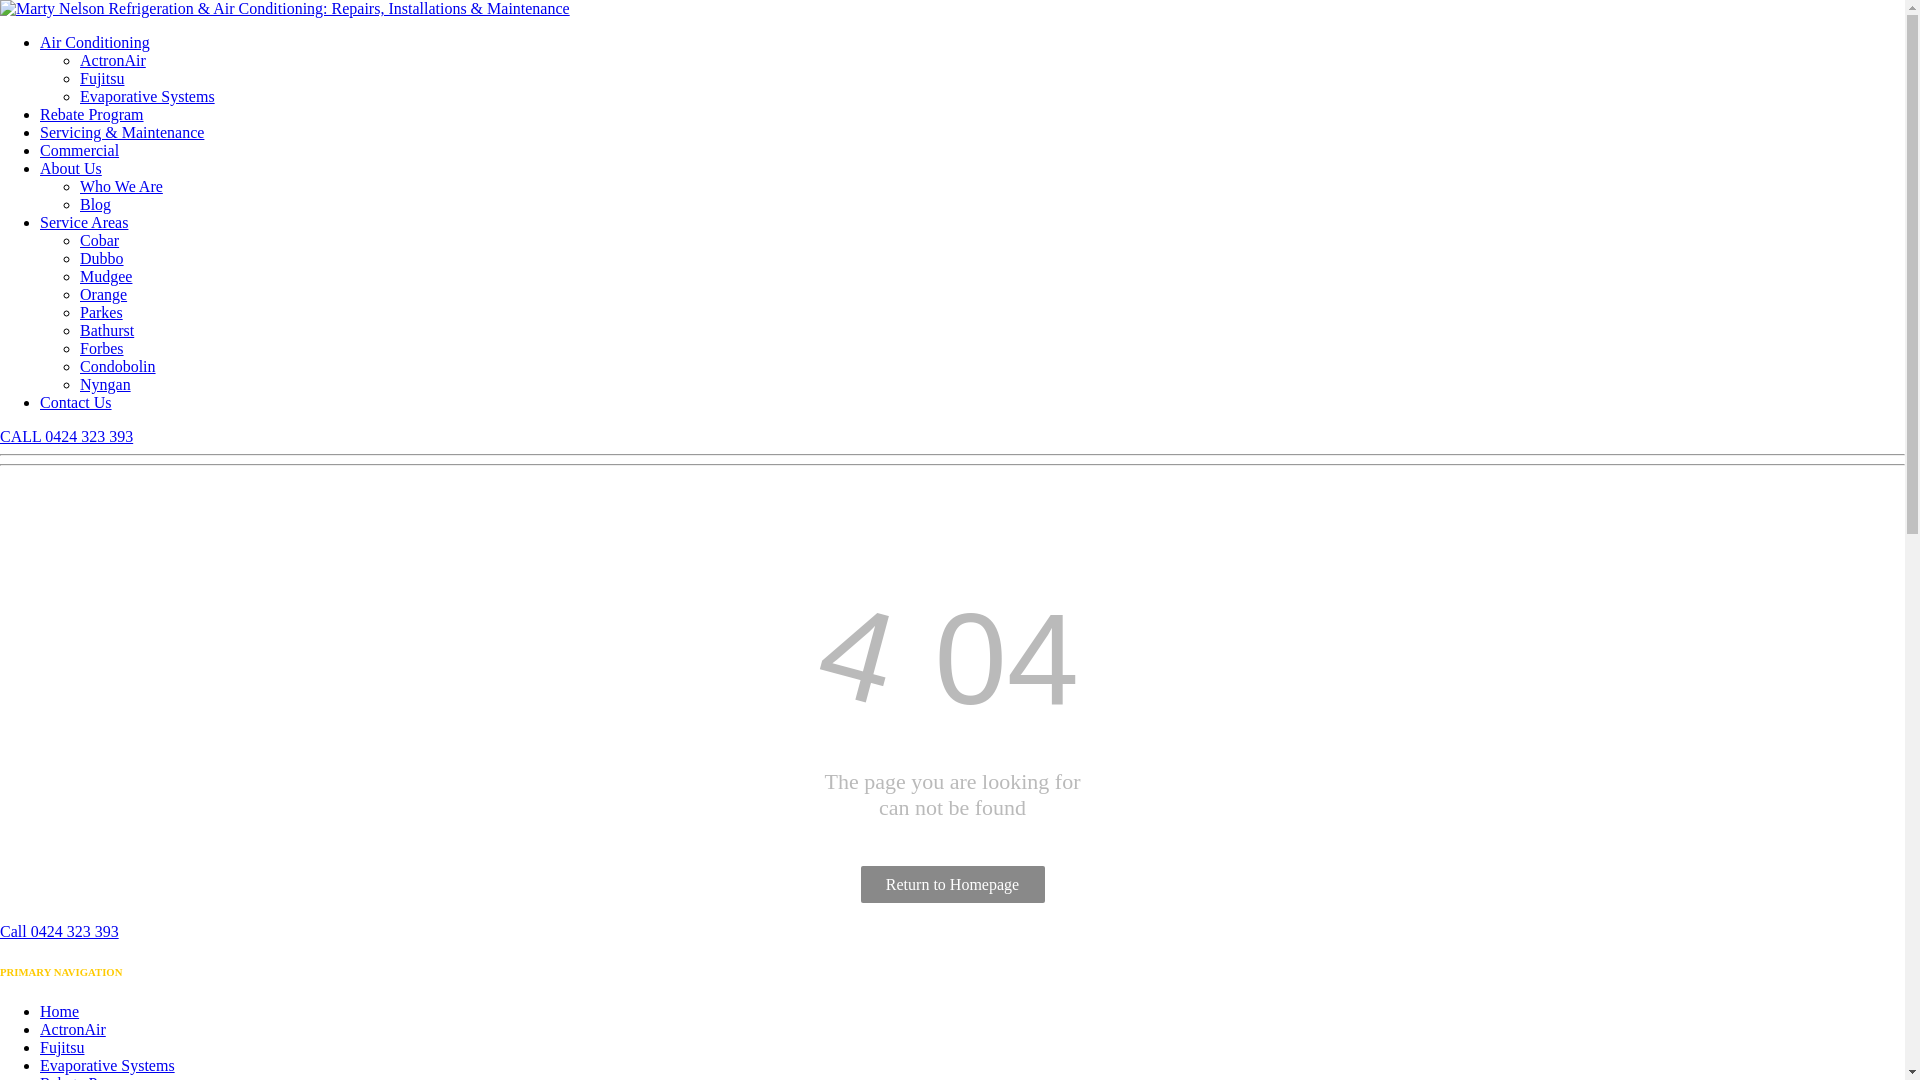  What do you see at coordinates (80, 150) in the screenshot?
I see `Commercial` at bounding box center [80, 150].